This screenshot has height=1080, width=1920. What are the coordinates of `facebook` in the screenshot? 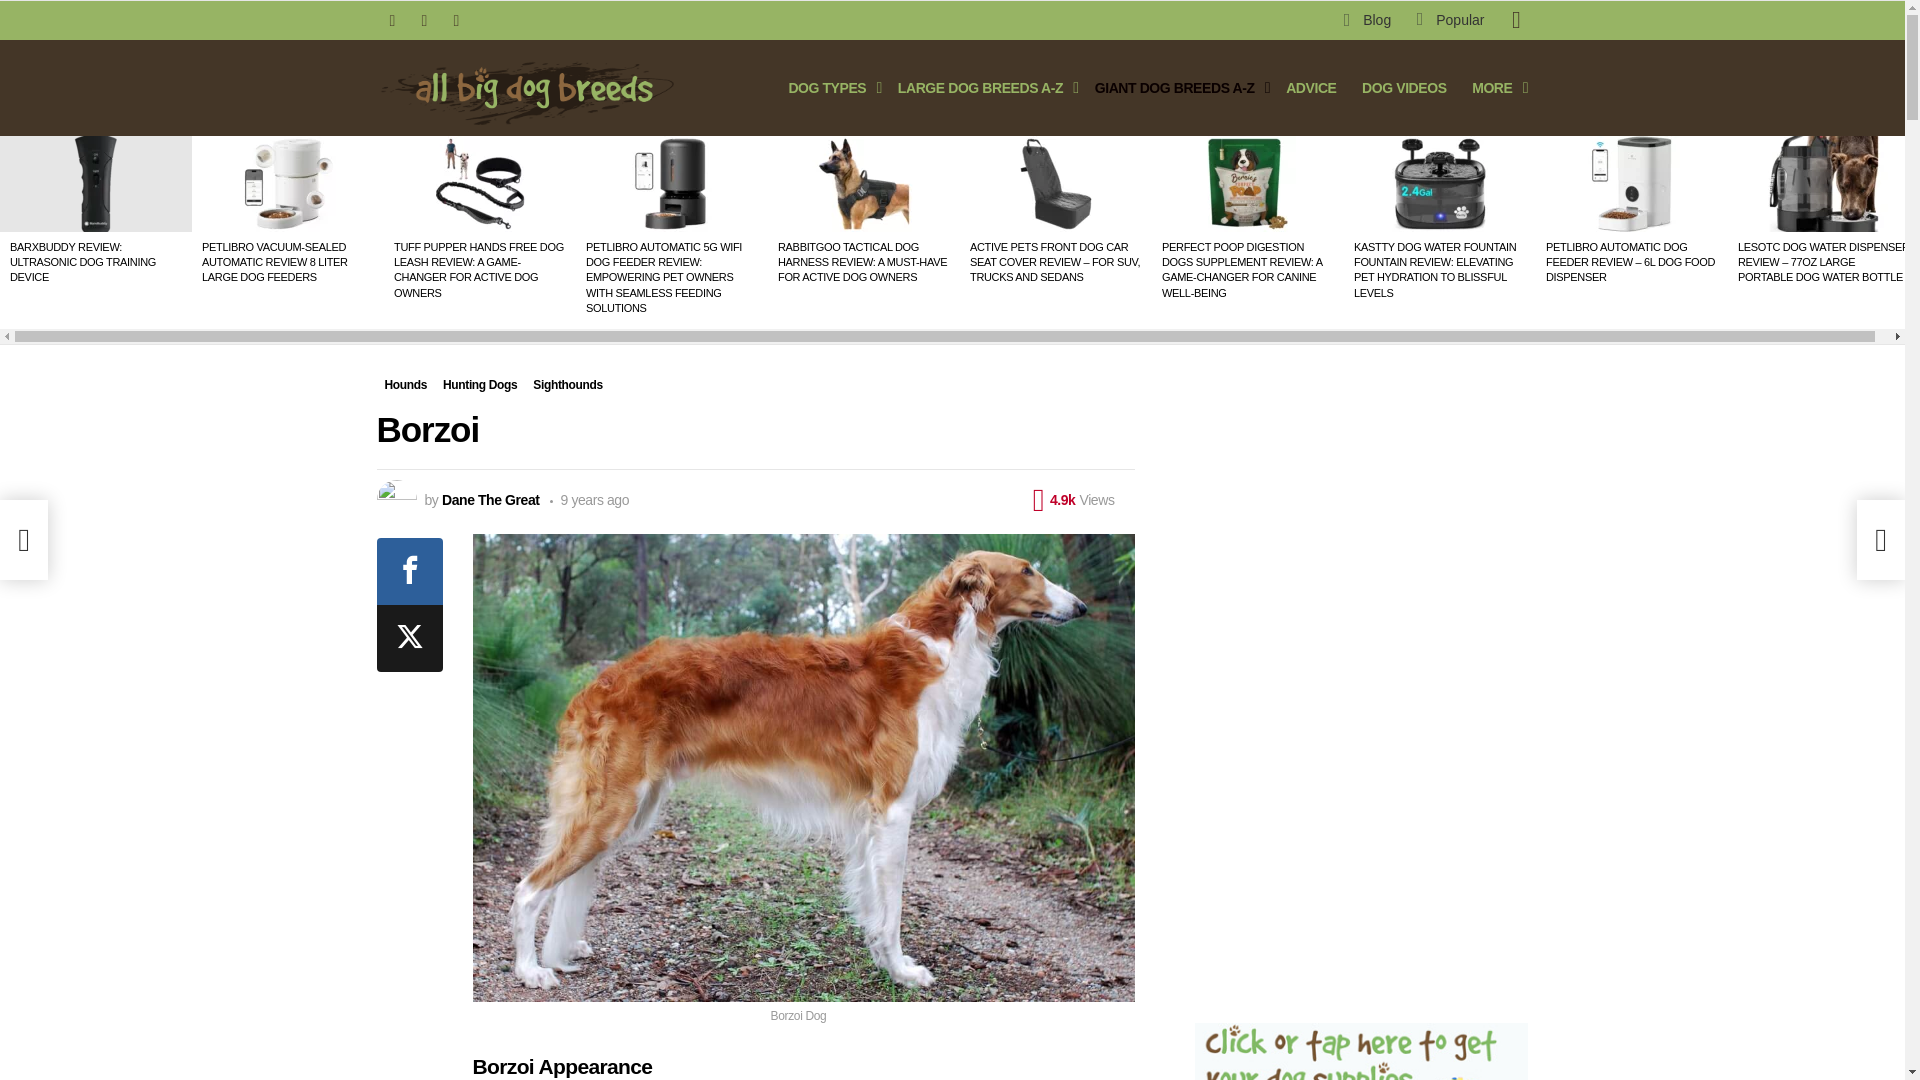 It's located at (392, 20).